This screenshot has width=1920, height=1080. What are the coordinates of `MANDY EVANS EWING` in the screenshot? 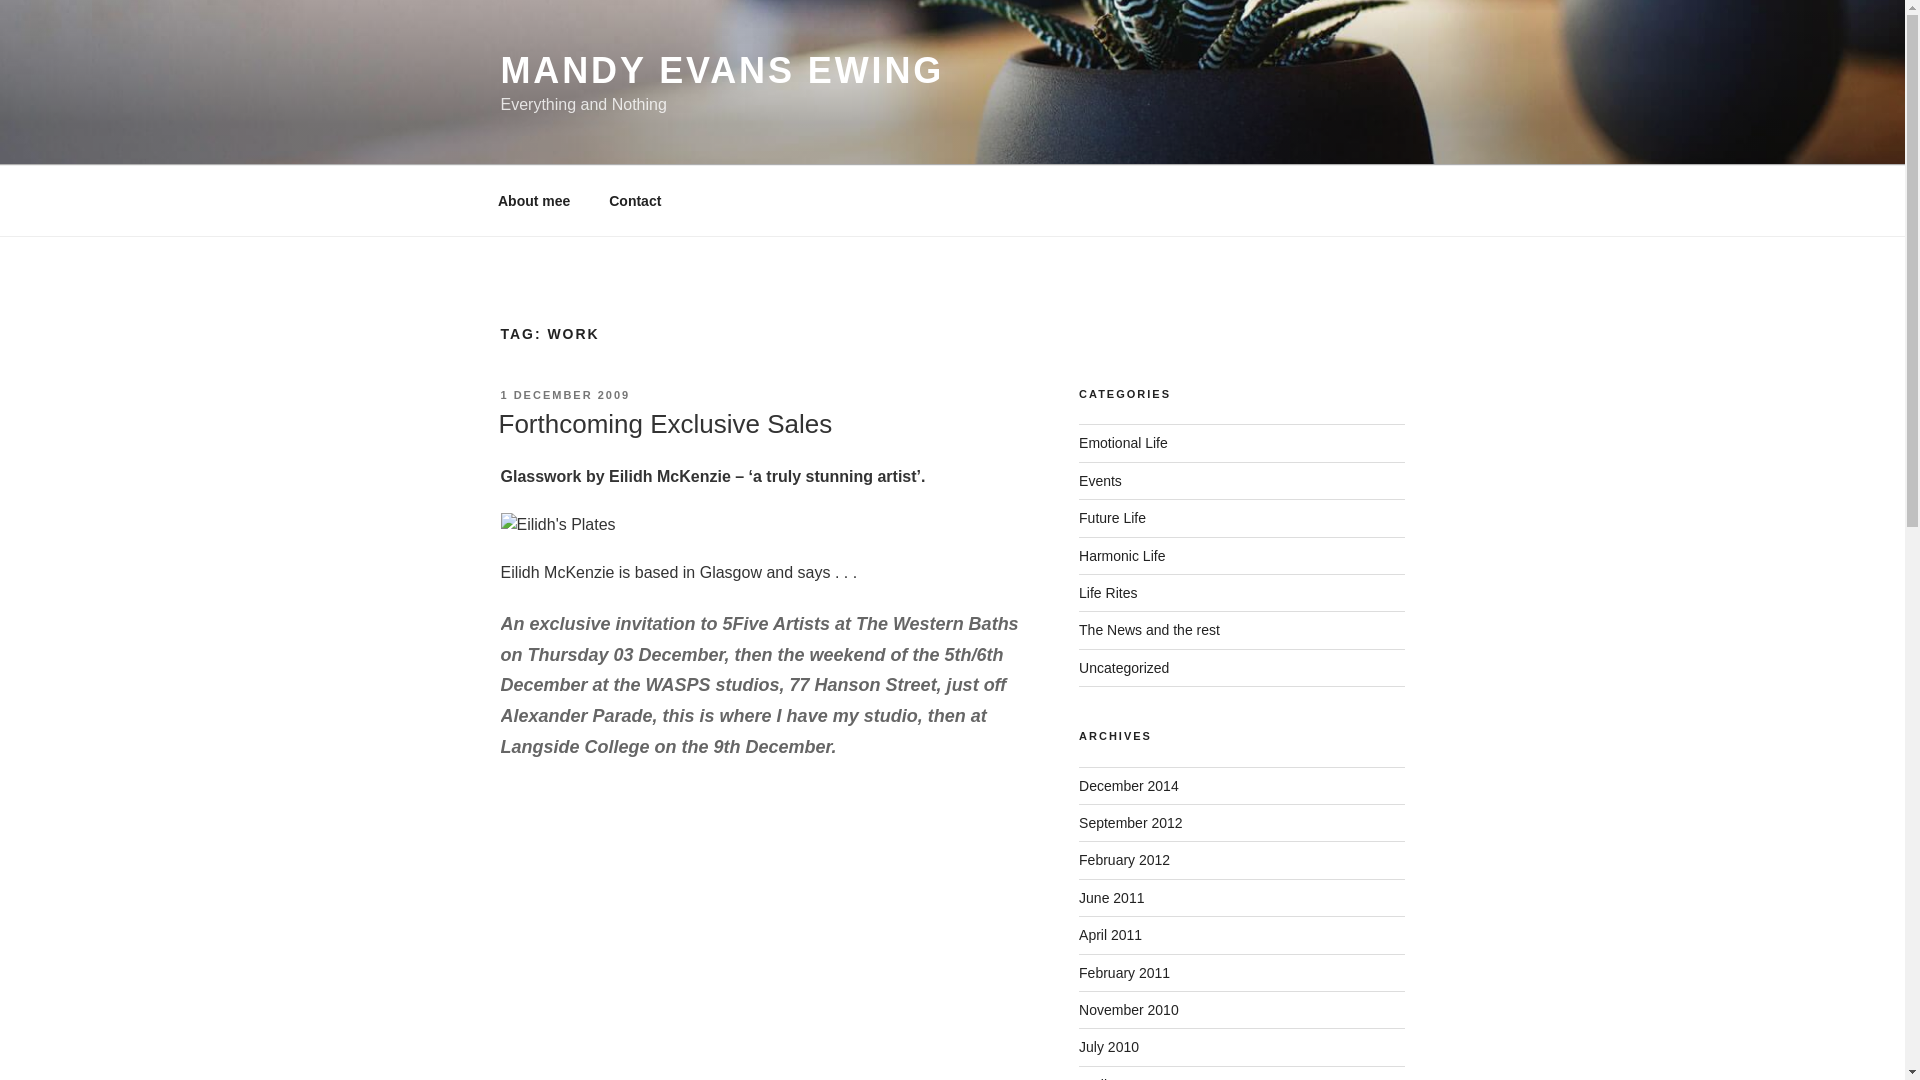 It's located at (722, 70).